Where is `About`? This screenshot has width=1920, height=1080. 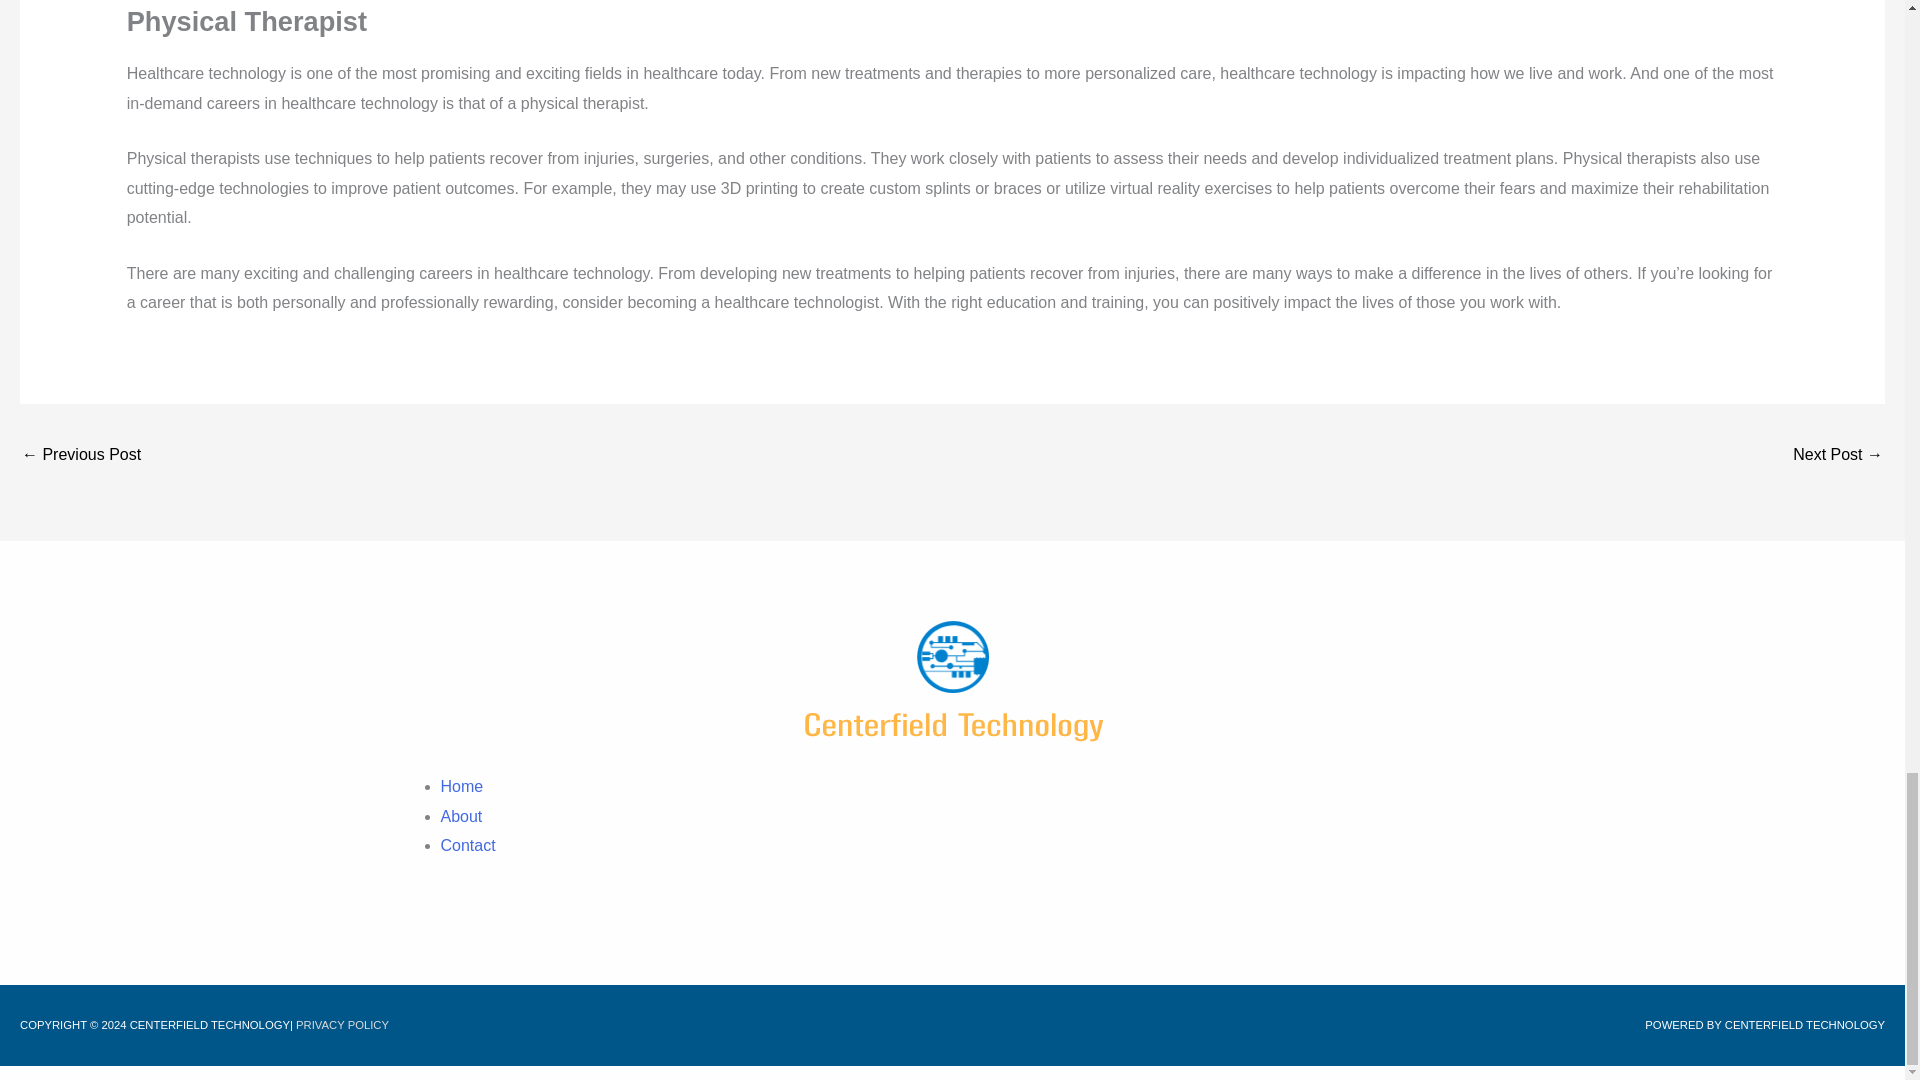 About is located at coordinates (460, 816).